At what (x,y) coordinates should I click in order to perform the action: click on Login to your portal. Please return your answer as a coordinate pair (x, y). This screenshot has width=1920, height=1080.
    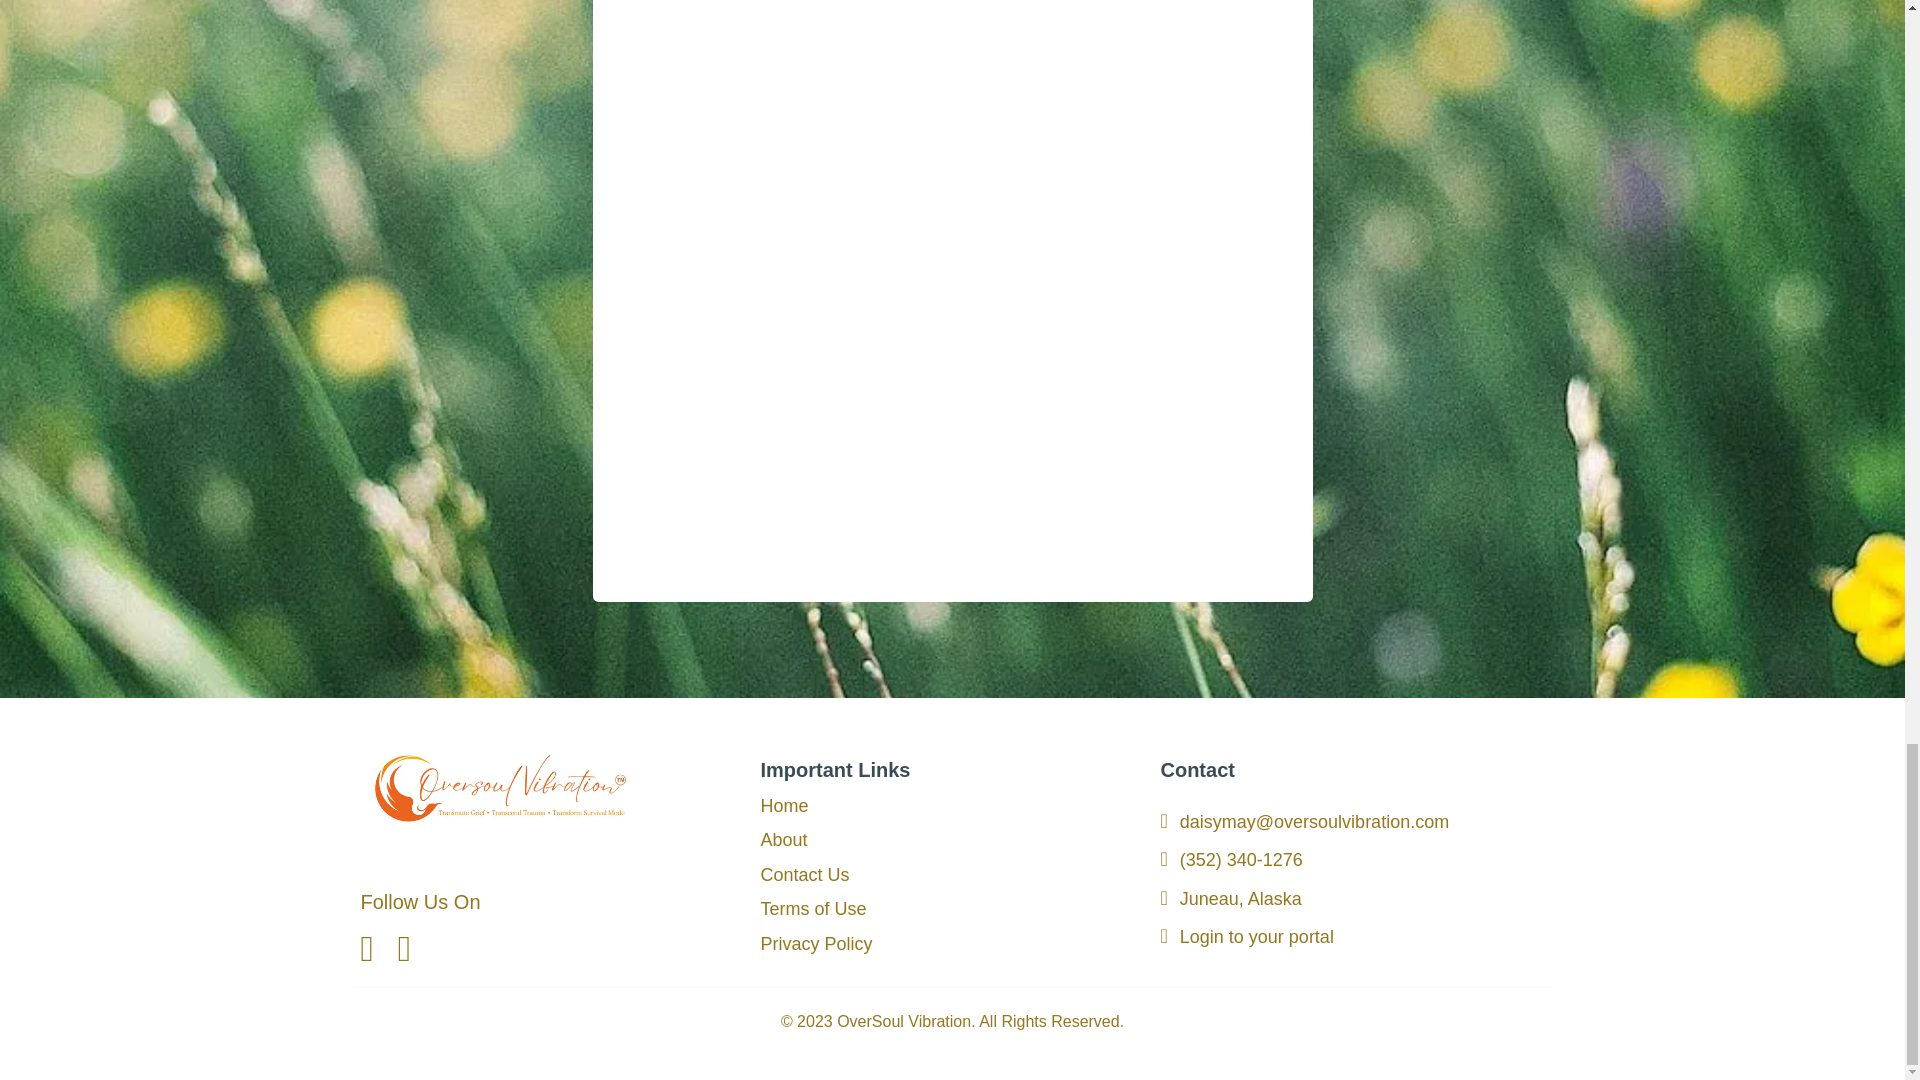
    Looking at the image, I should click on (1257, 936).